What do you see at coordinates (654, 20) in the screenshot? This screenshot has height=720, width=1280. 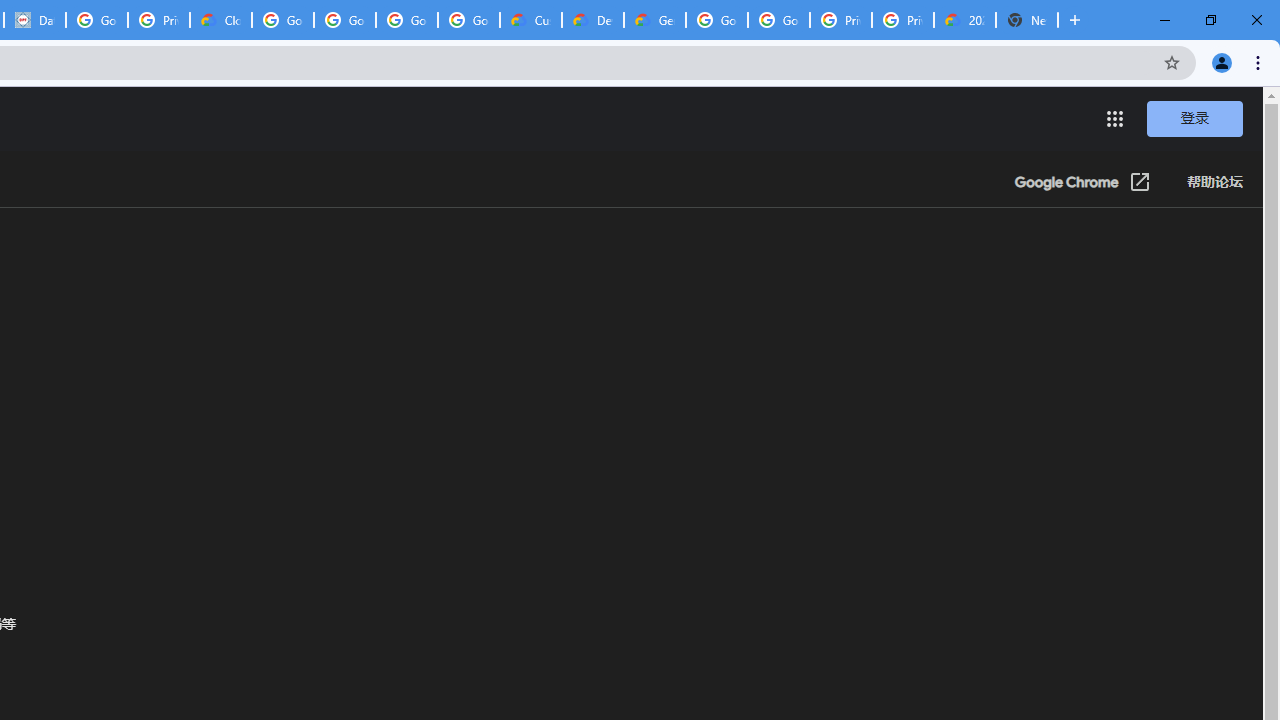 I see `Gemini for Business and Developers | Google Cloud` at bounding box center [654, 20].